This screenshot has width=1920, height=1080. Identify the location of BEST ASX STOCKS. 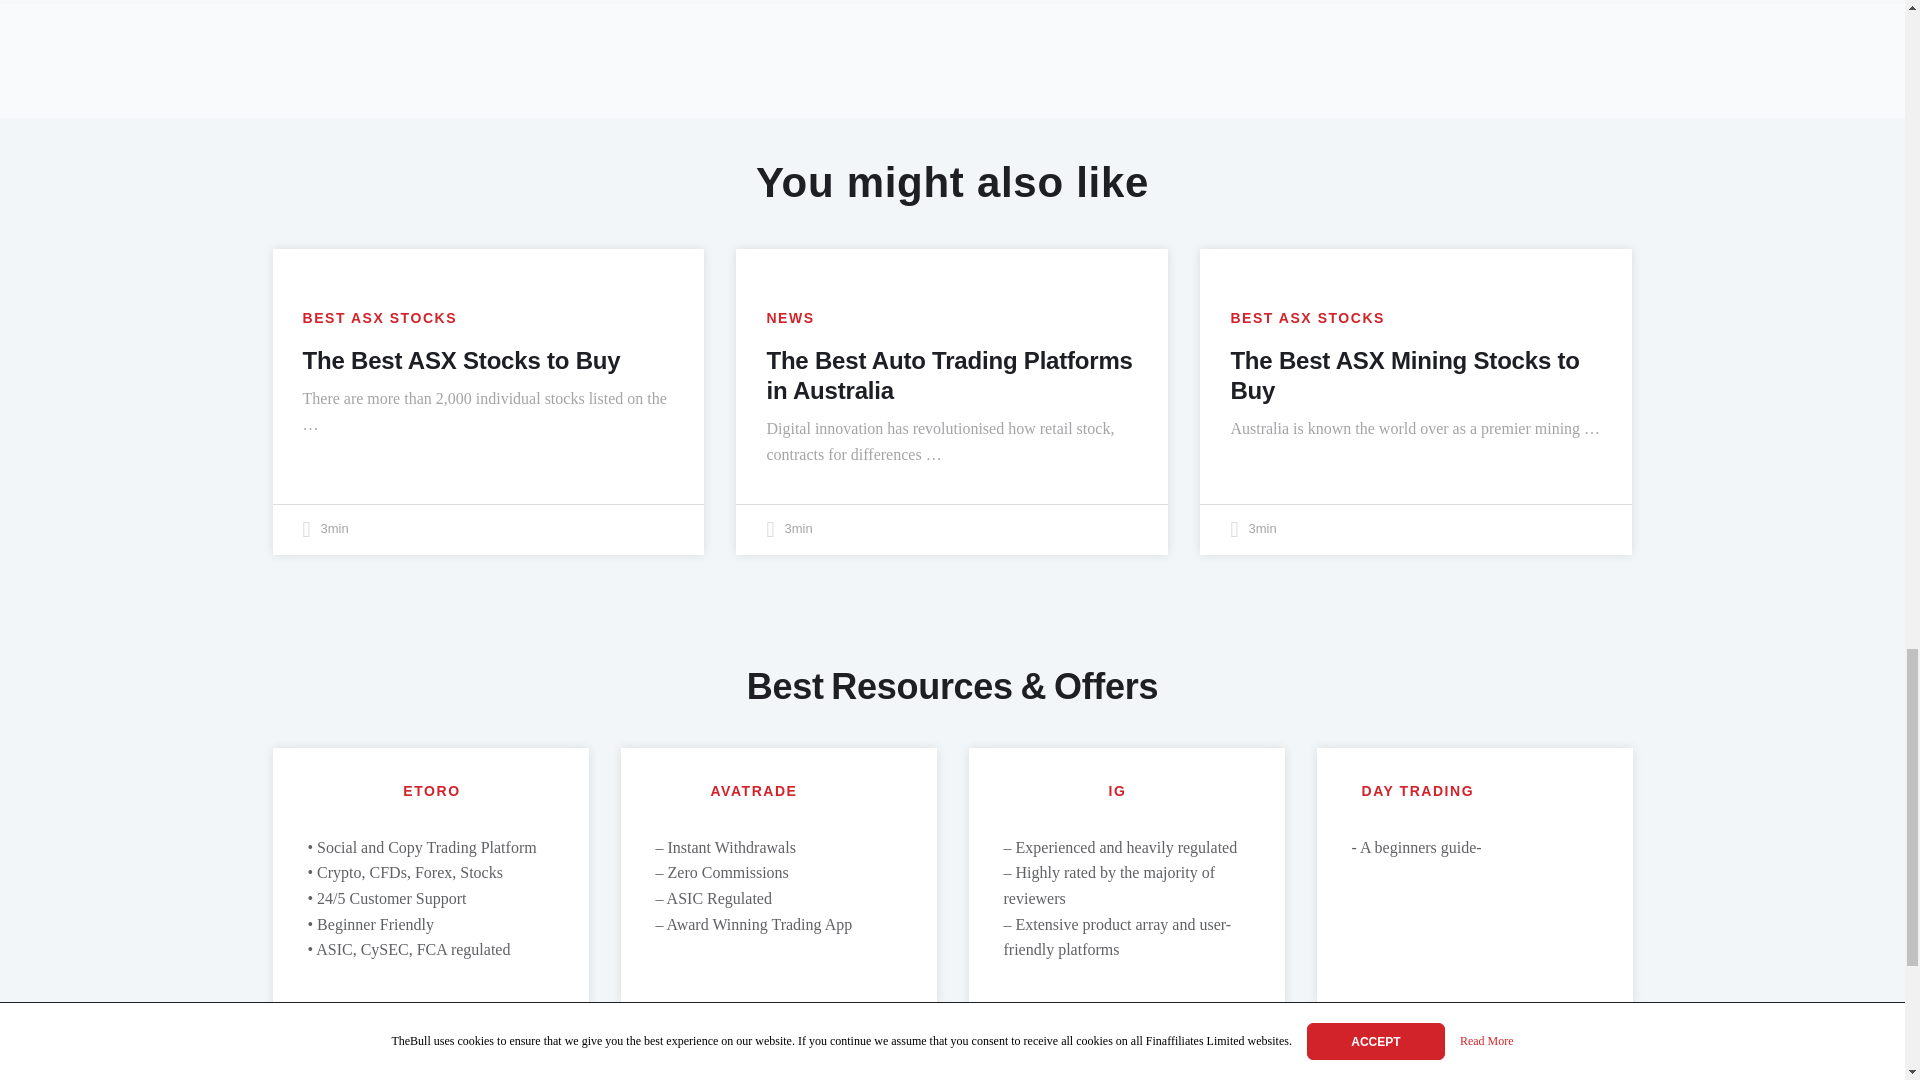
(378, 318).